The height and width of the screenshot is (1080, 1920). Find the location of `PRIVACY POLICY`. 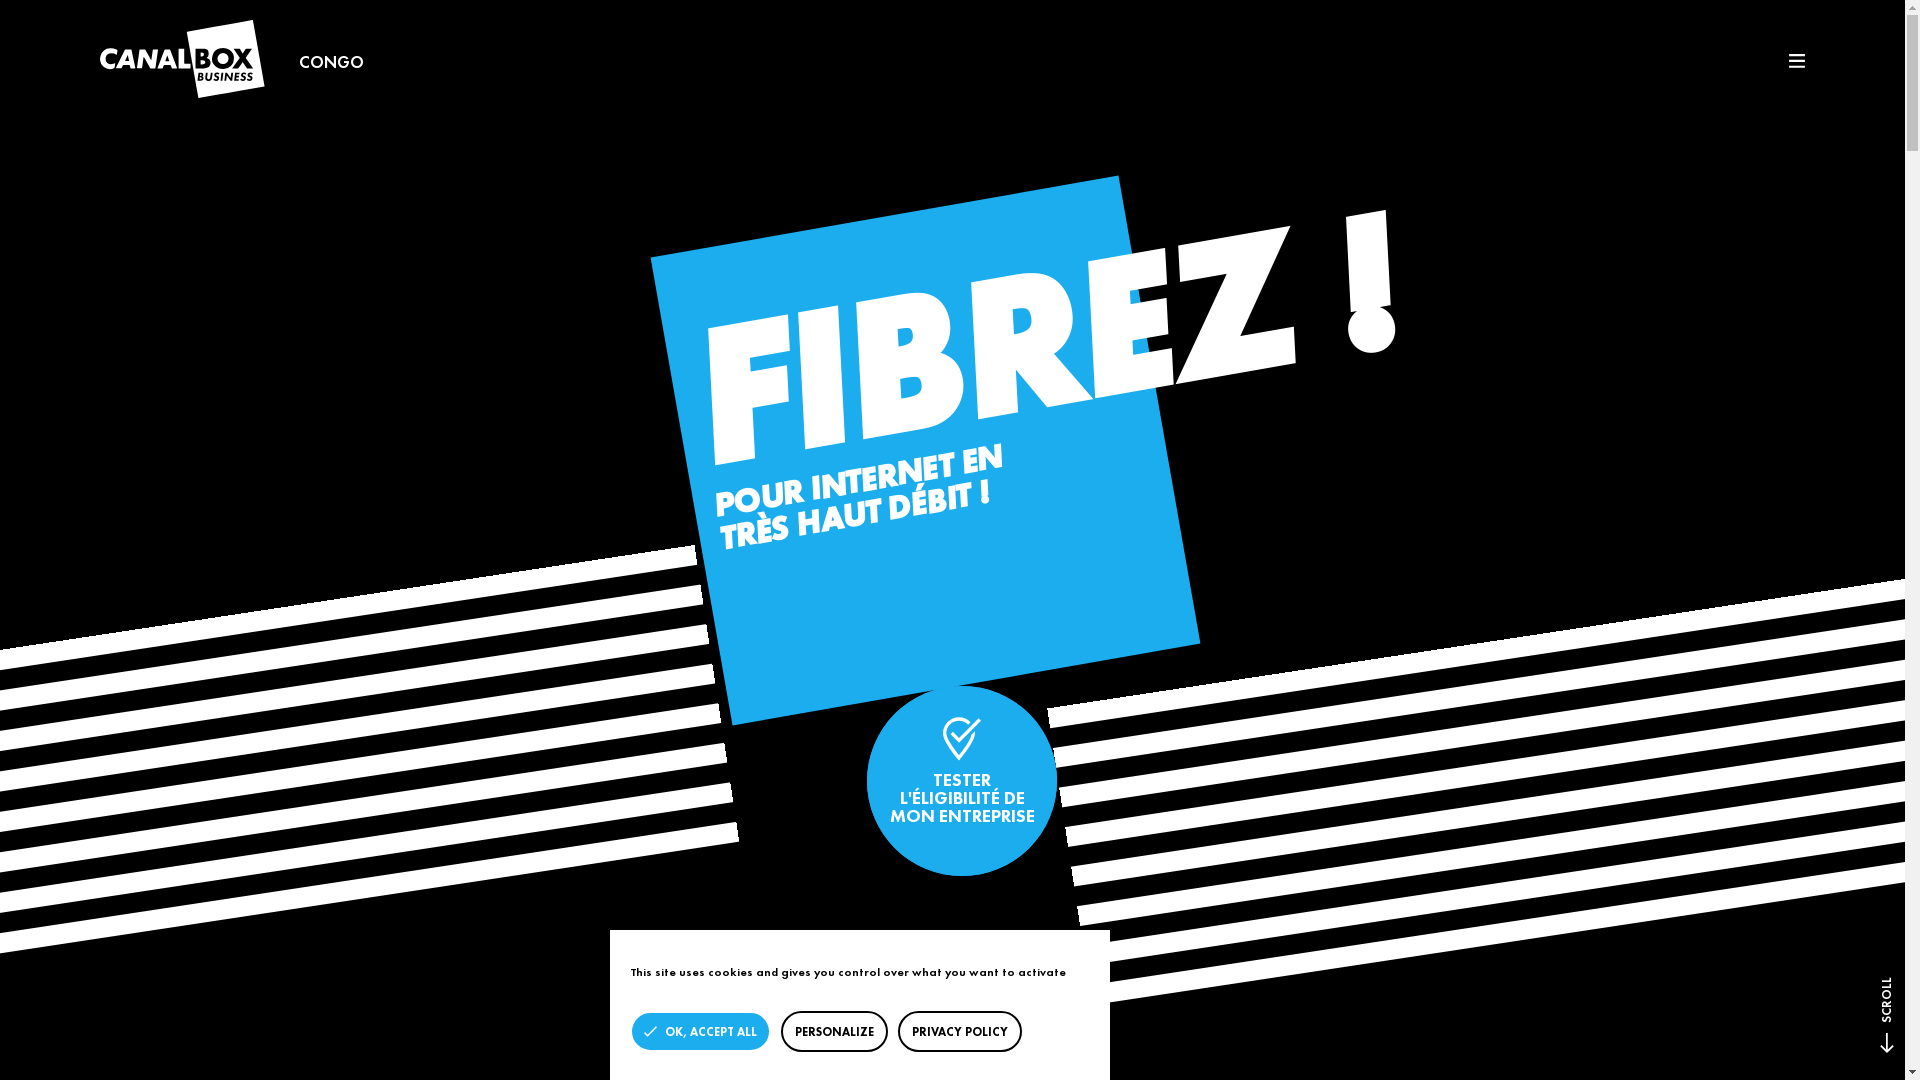

PRIVACY POLICY is located at coordinates (960, 1032).